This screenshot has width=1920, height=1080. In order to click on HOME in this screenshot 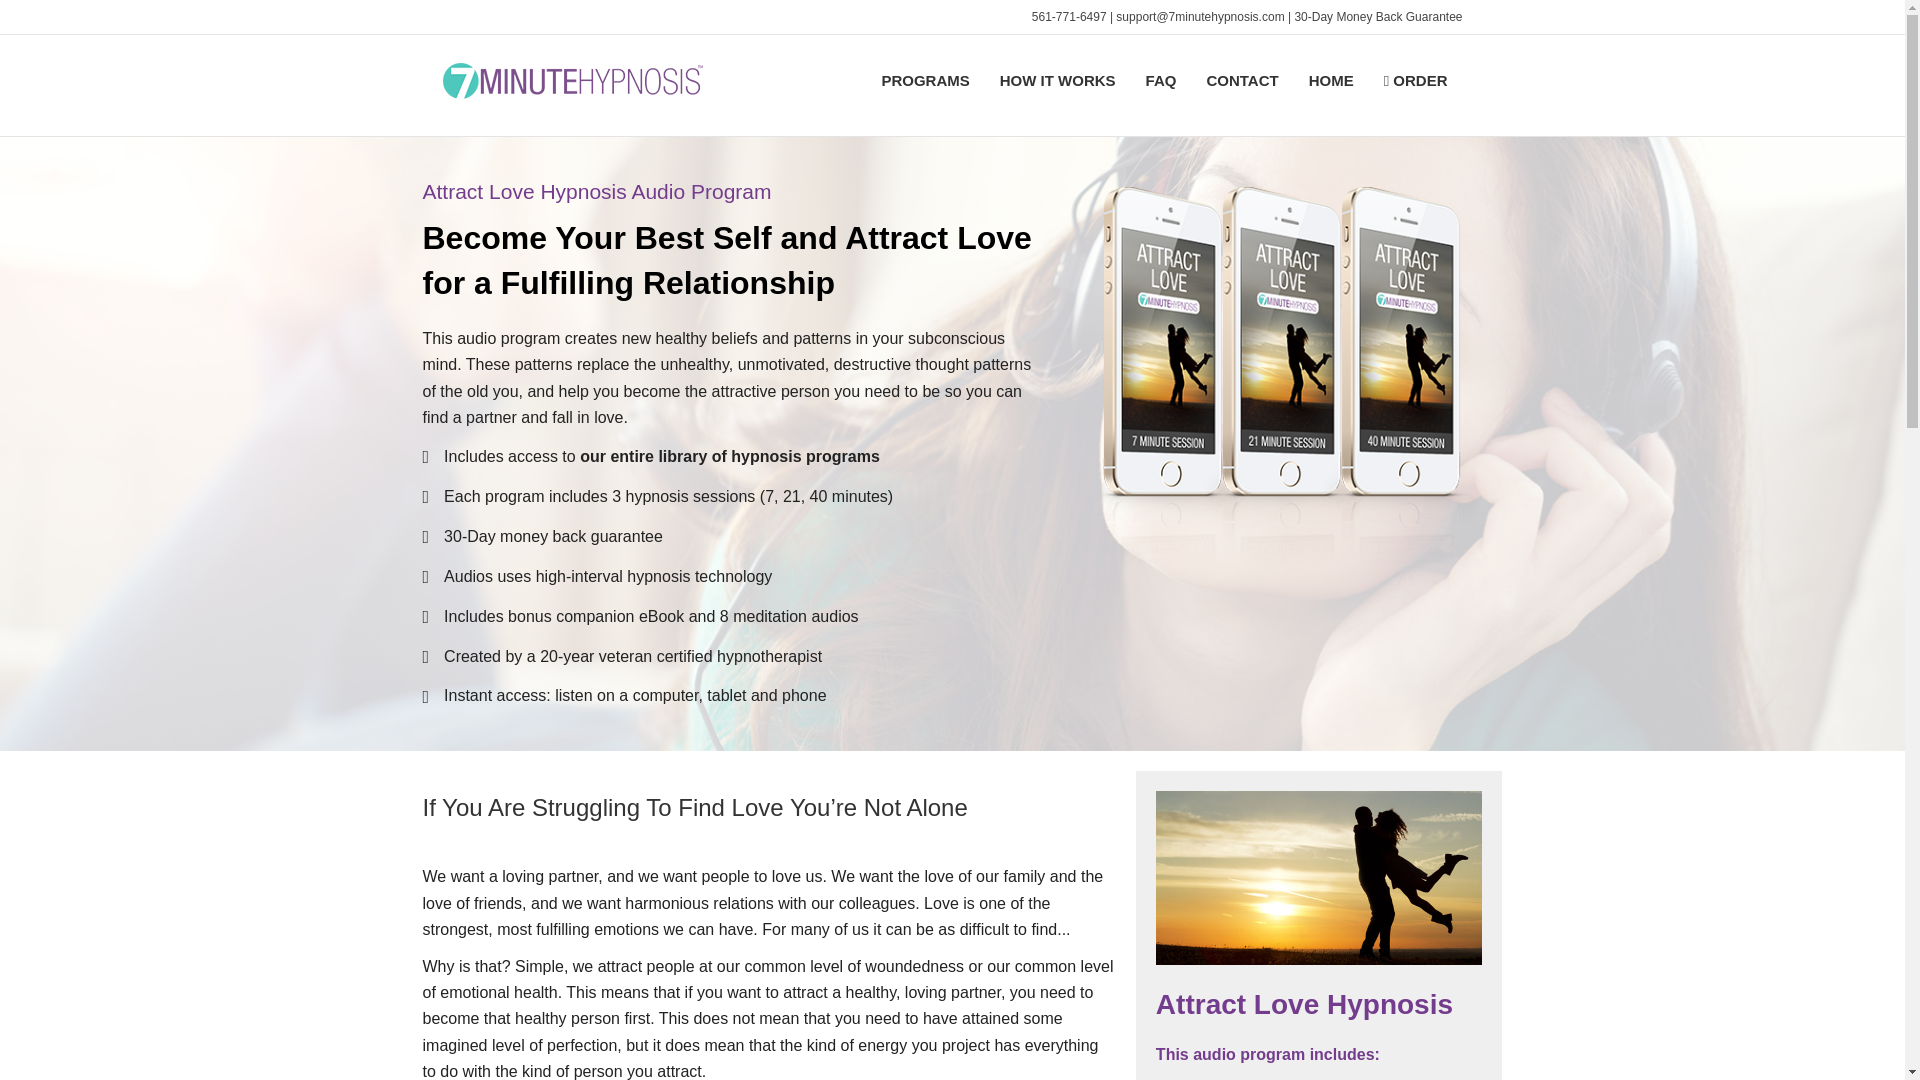, I will do `click(1331, 80)`.